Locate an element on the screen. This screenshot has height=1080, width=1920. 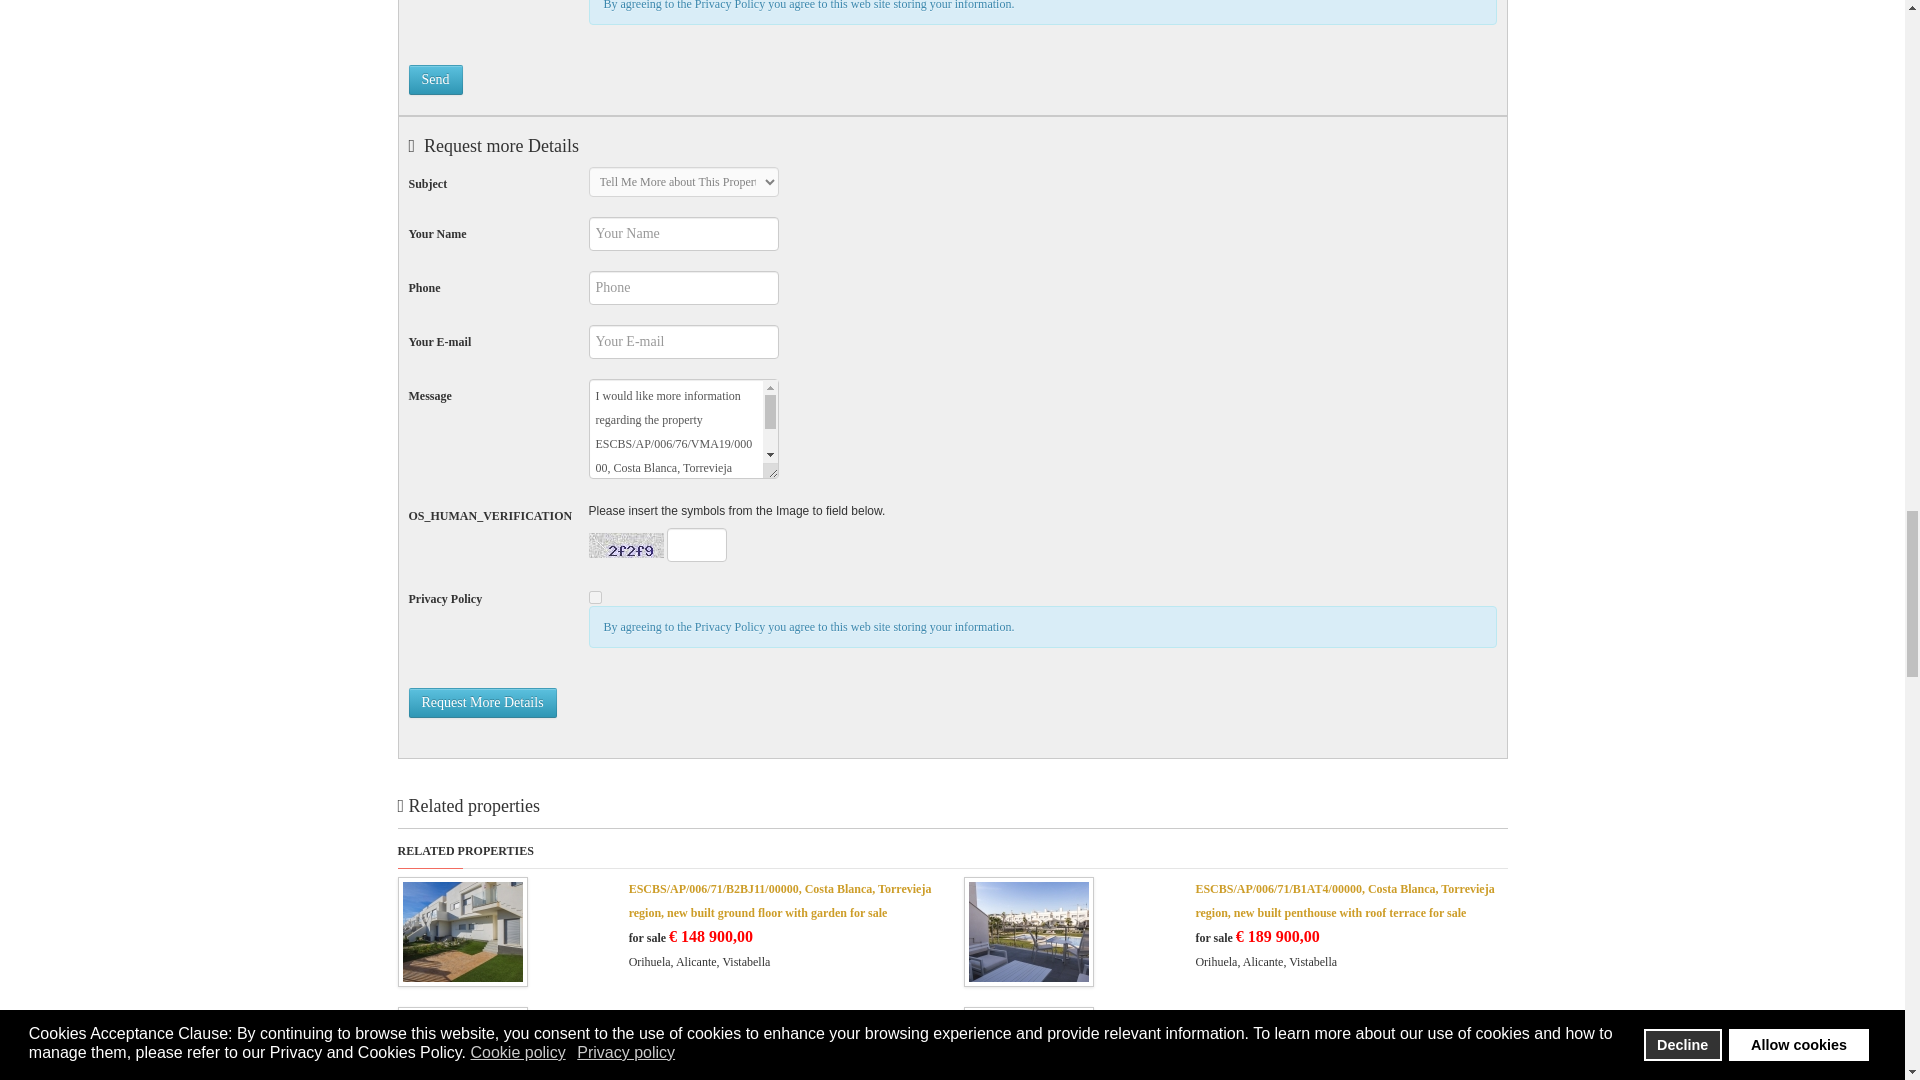
Send is located at coordinates (434, 80).